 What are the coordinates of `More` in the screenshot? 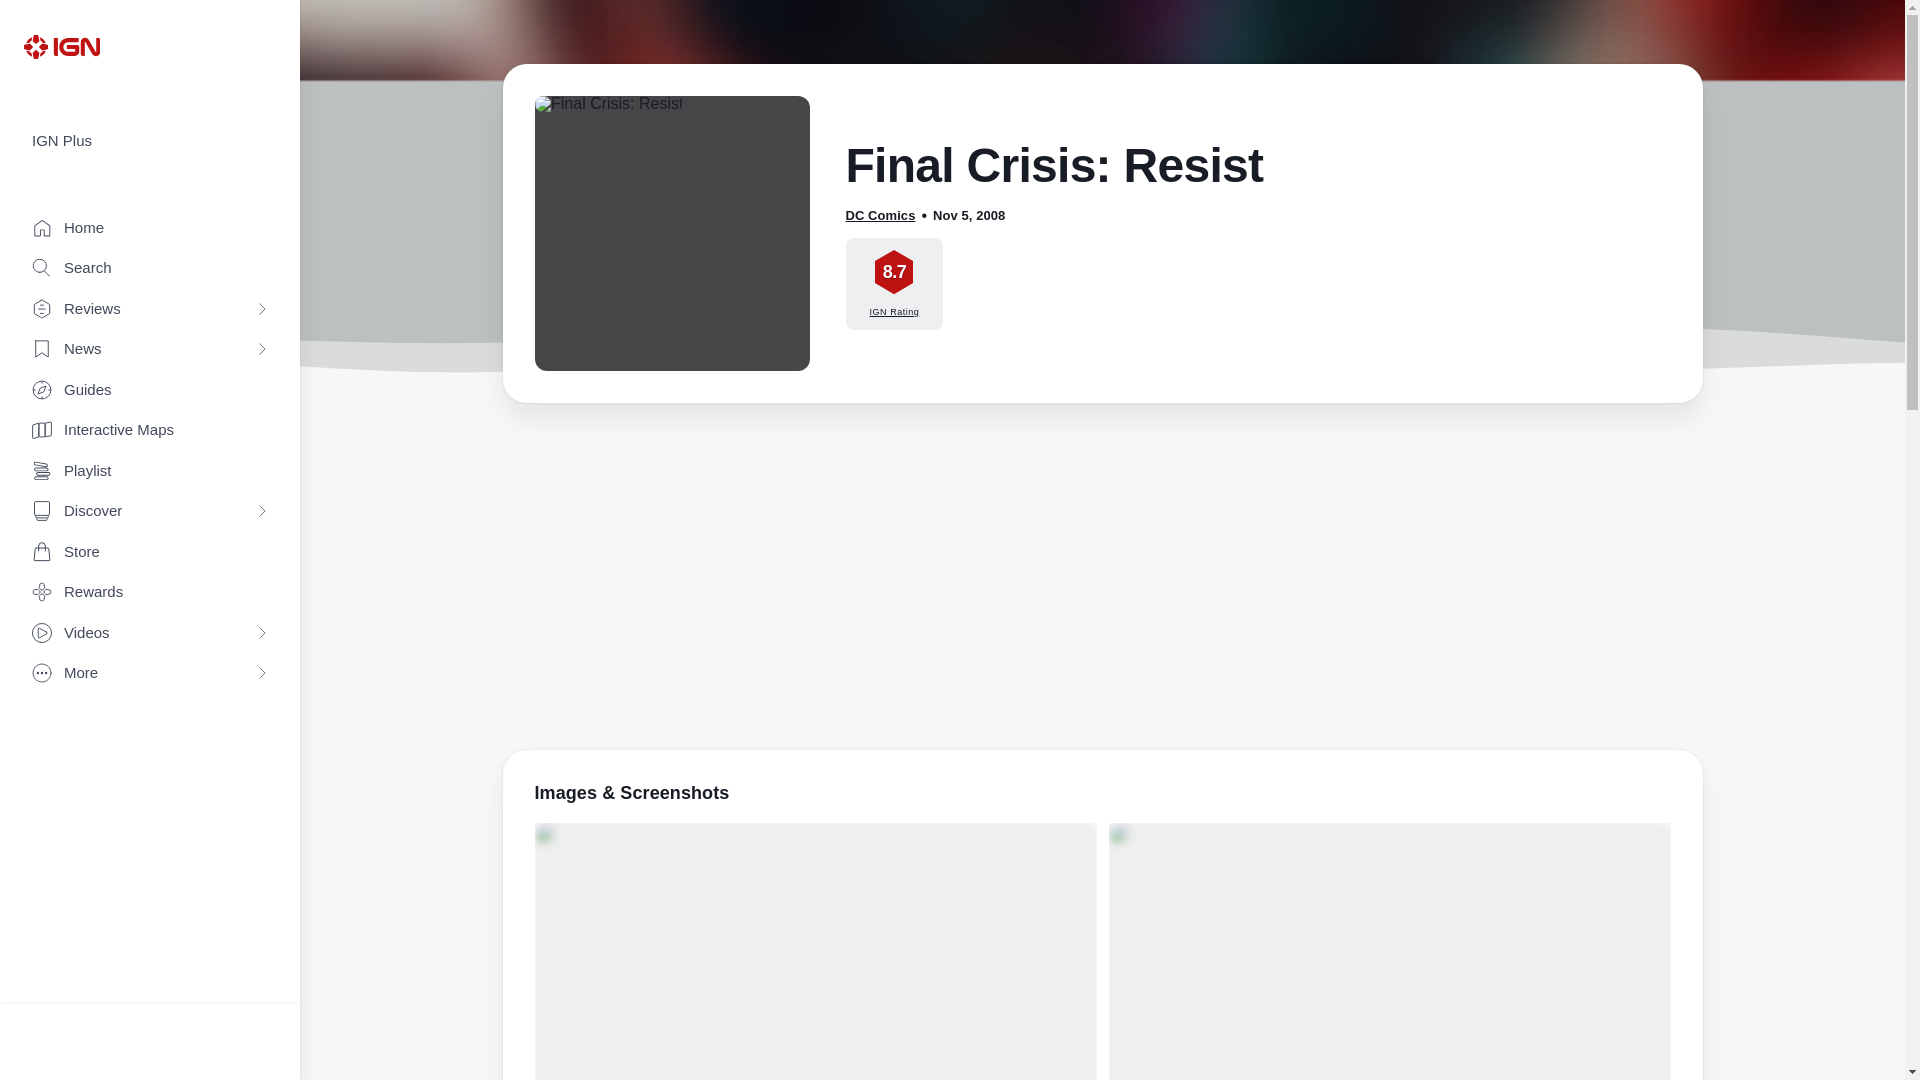 It's located at (150, 674).